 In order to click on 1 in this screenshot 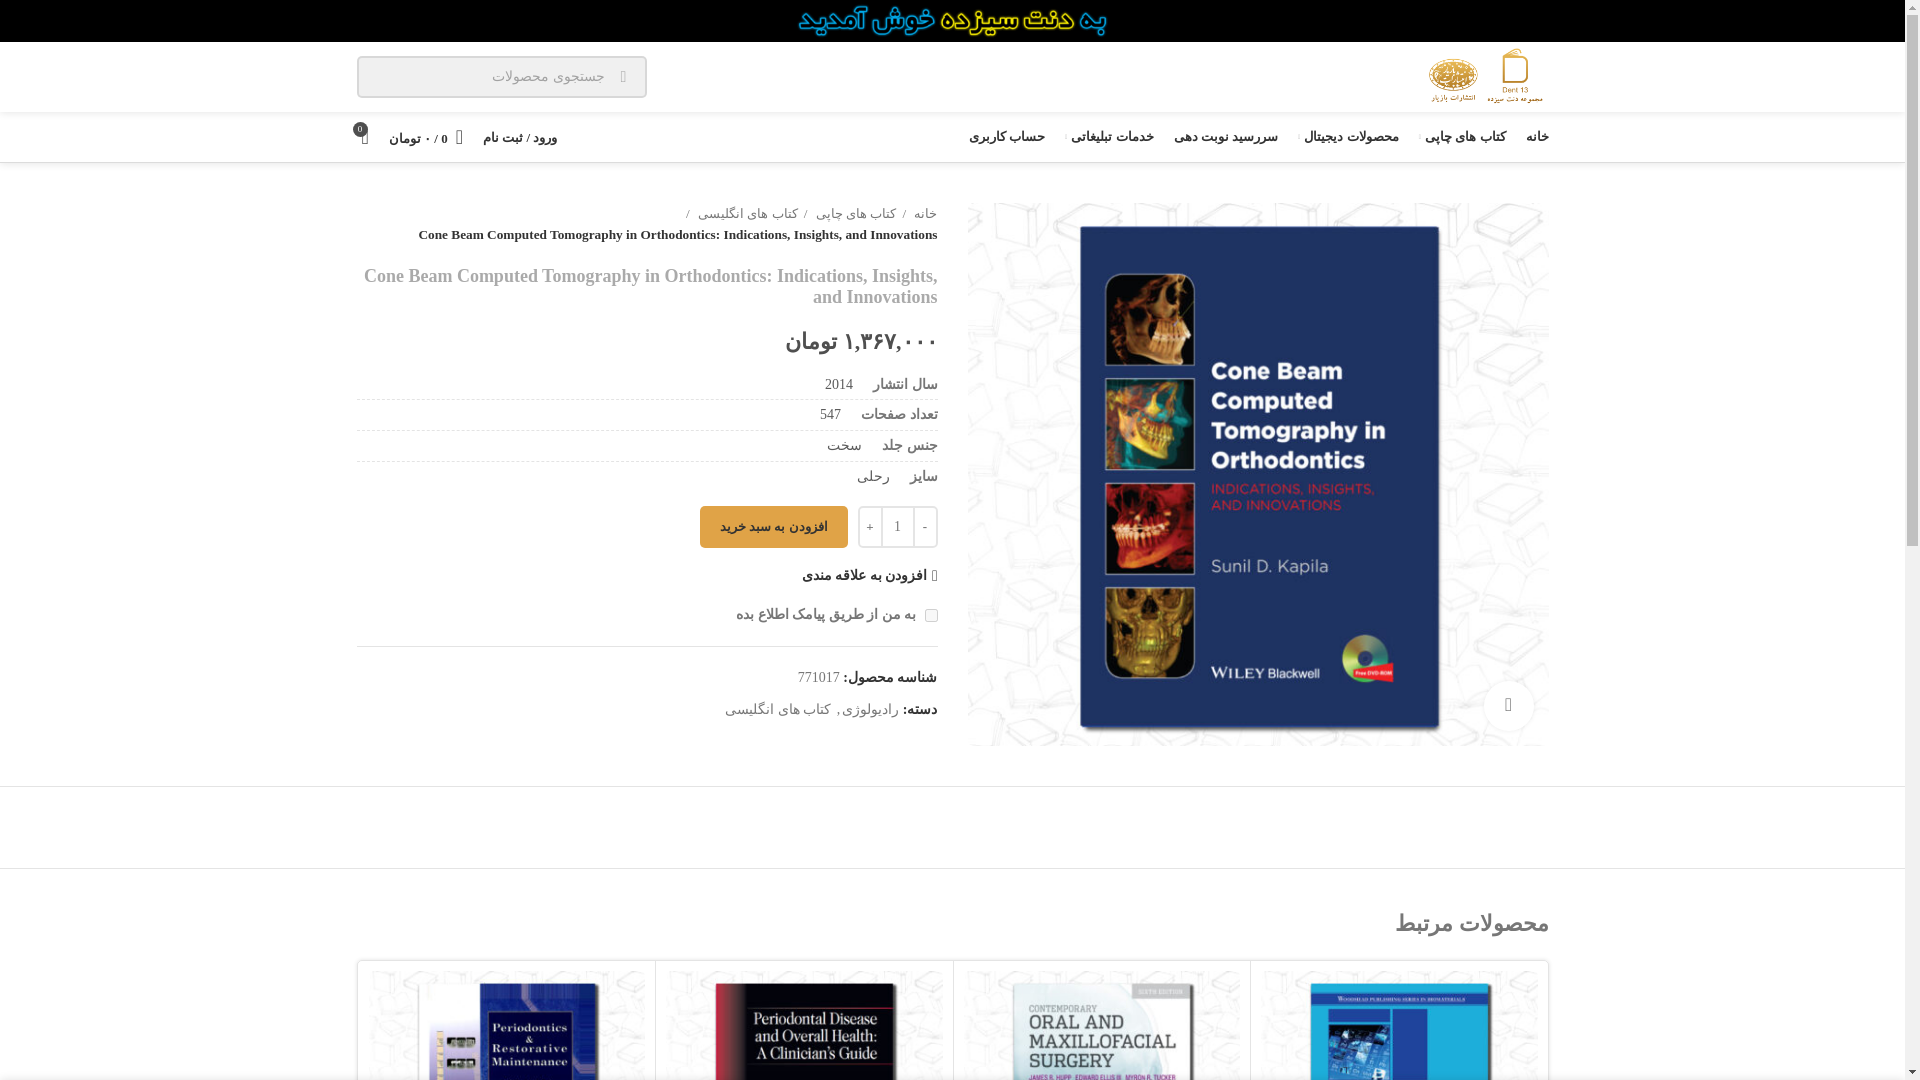, I will do `click(930, 616)`.